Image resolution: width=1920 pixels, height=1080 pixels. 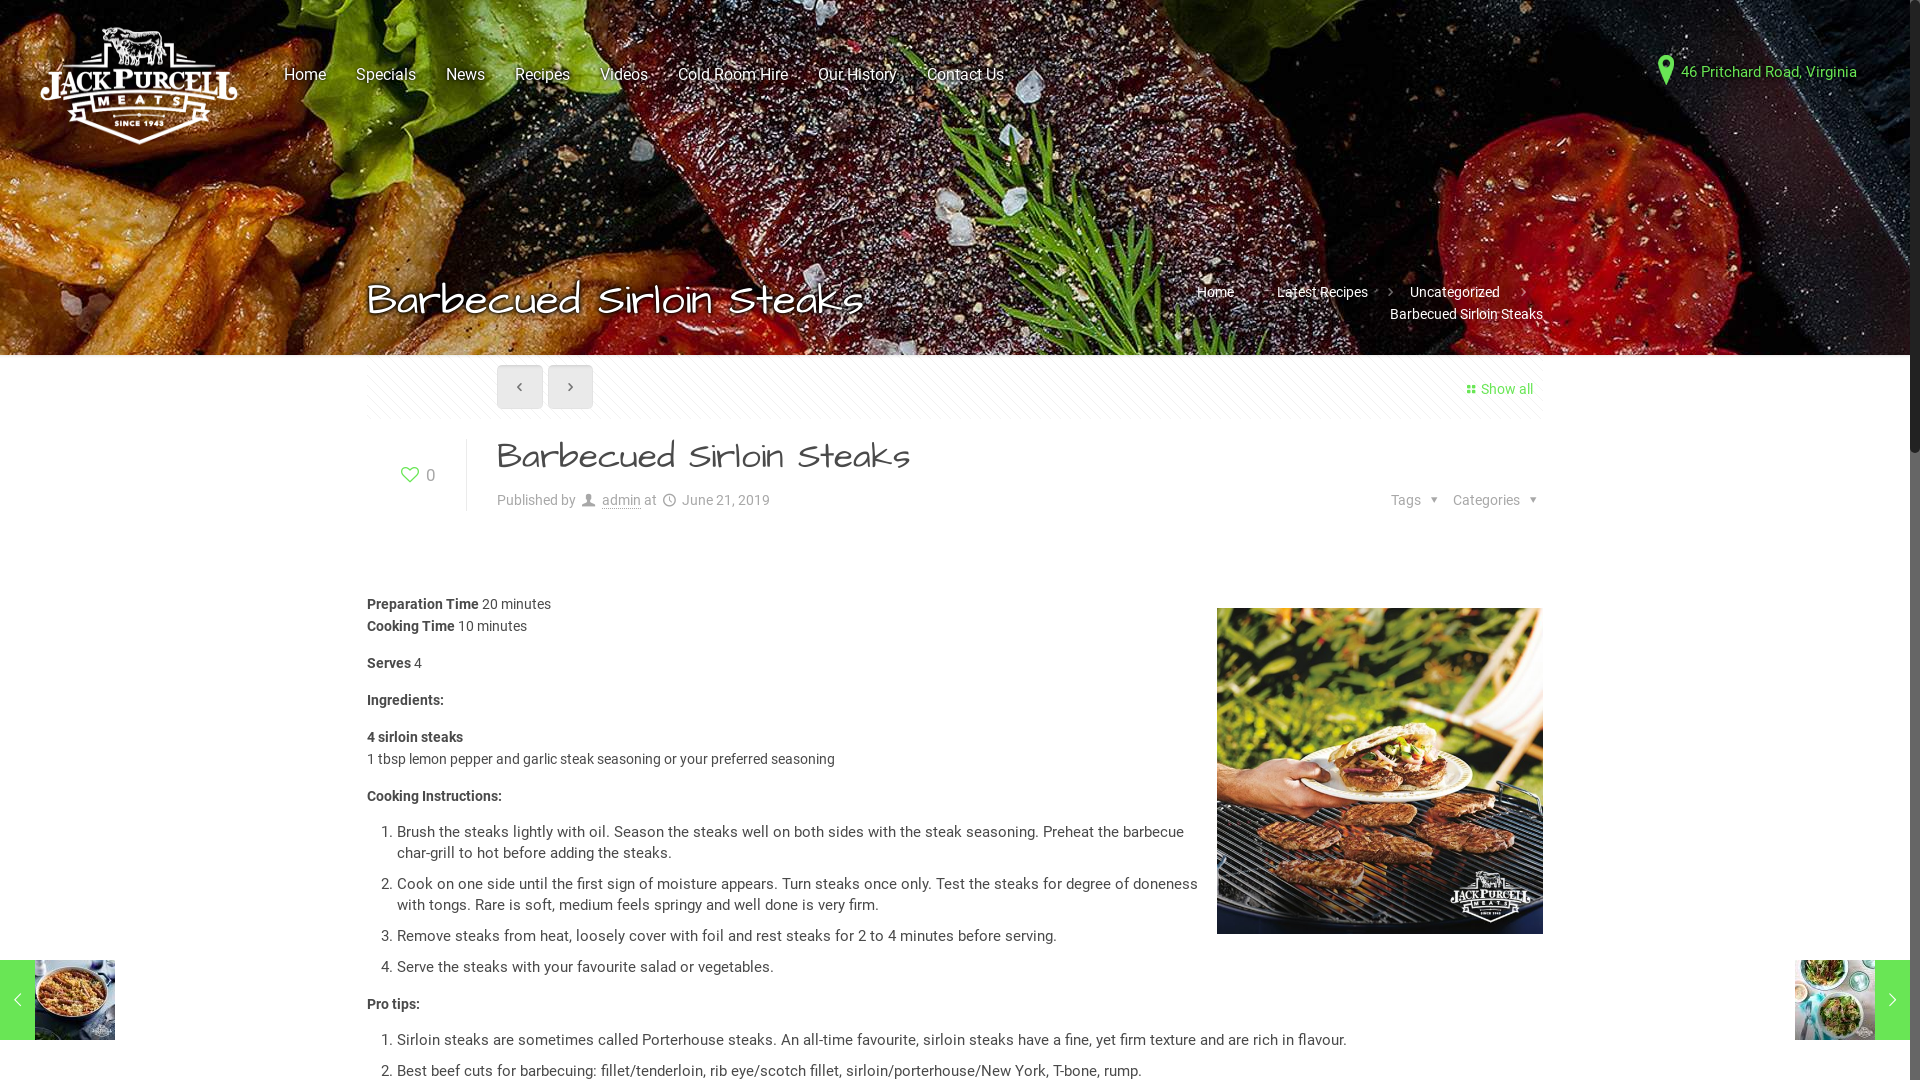 I want to click on Home, so click(x=305, y=75).